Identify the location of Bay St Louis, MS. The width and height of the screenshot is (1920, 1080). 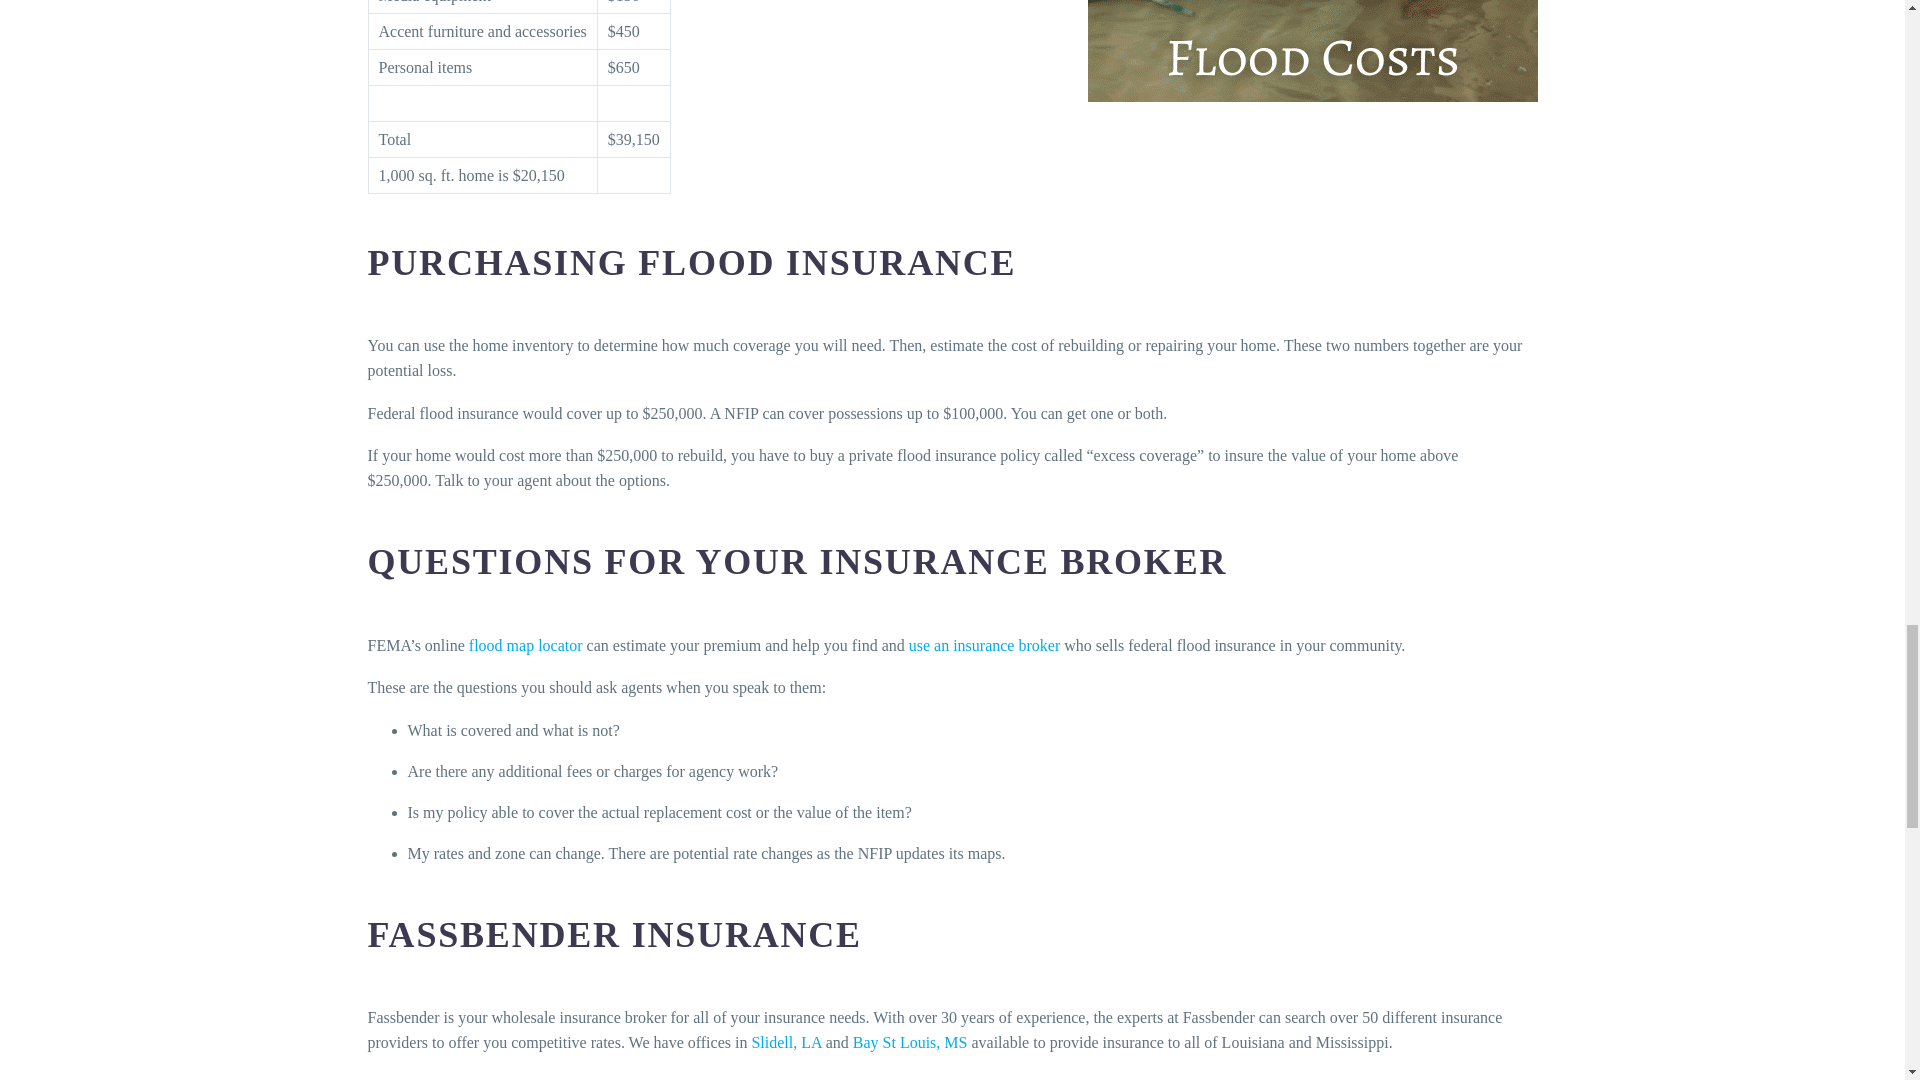
(910, 1042).